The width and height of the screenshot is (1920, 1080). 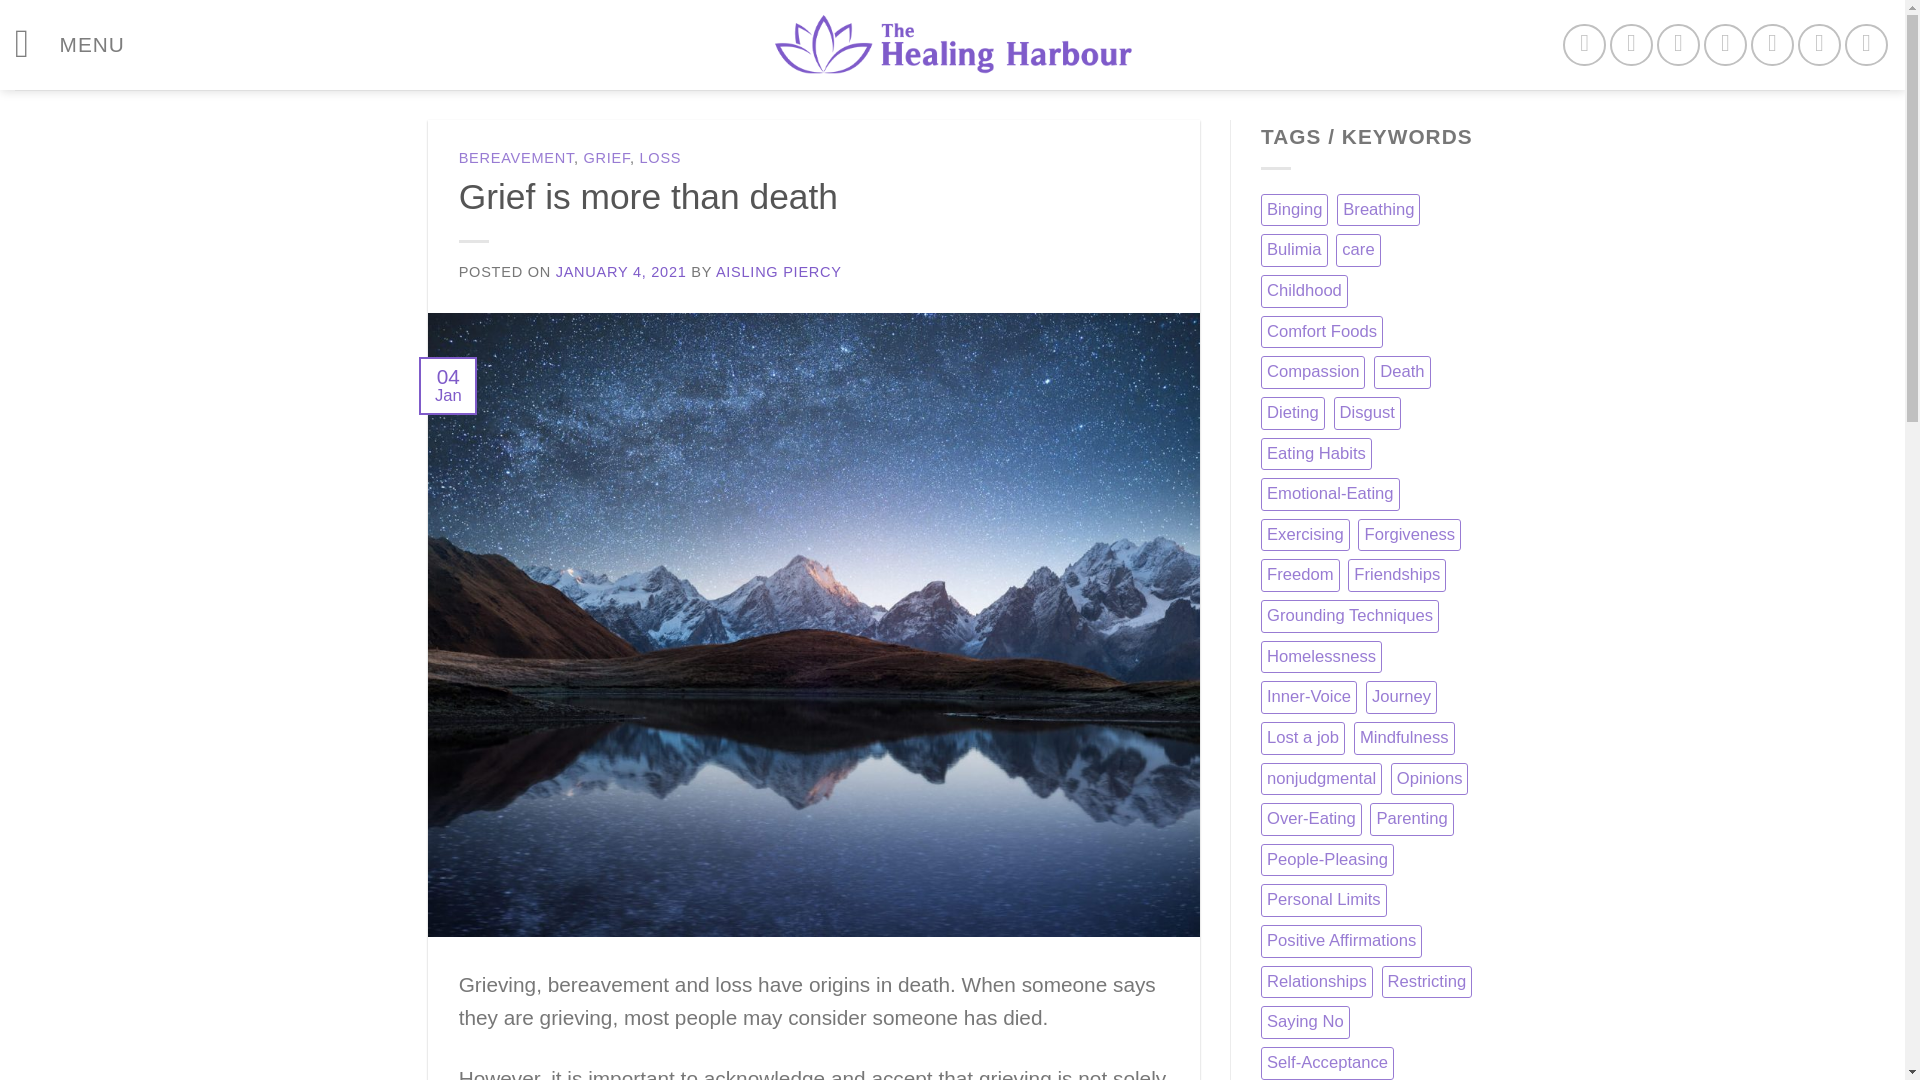 I want to click on Follow on TikTok, so click(x=1678, y=44).